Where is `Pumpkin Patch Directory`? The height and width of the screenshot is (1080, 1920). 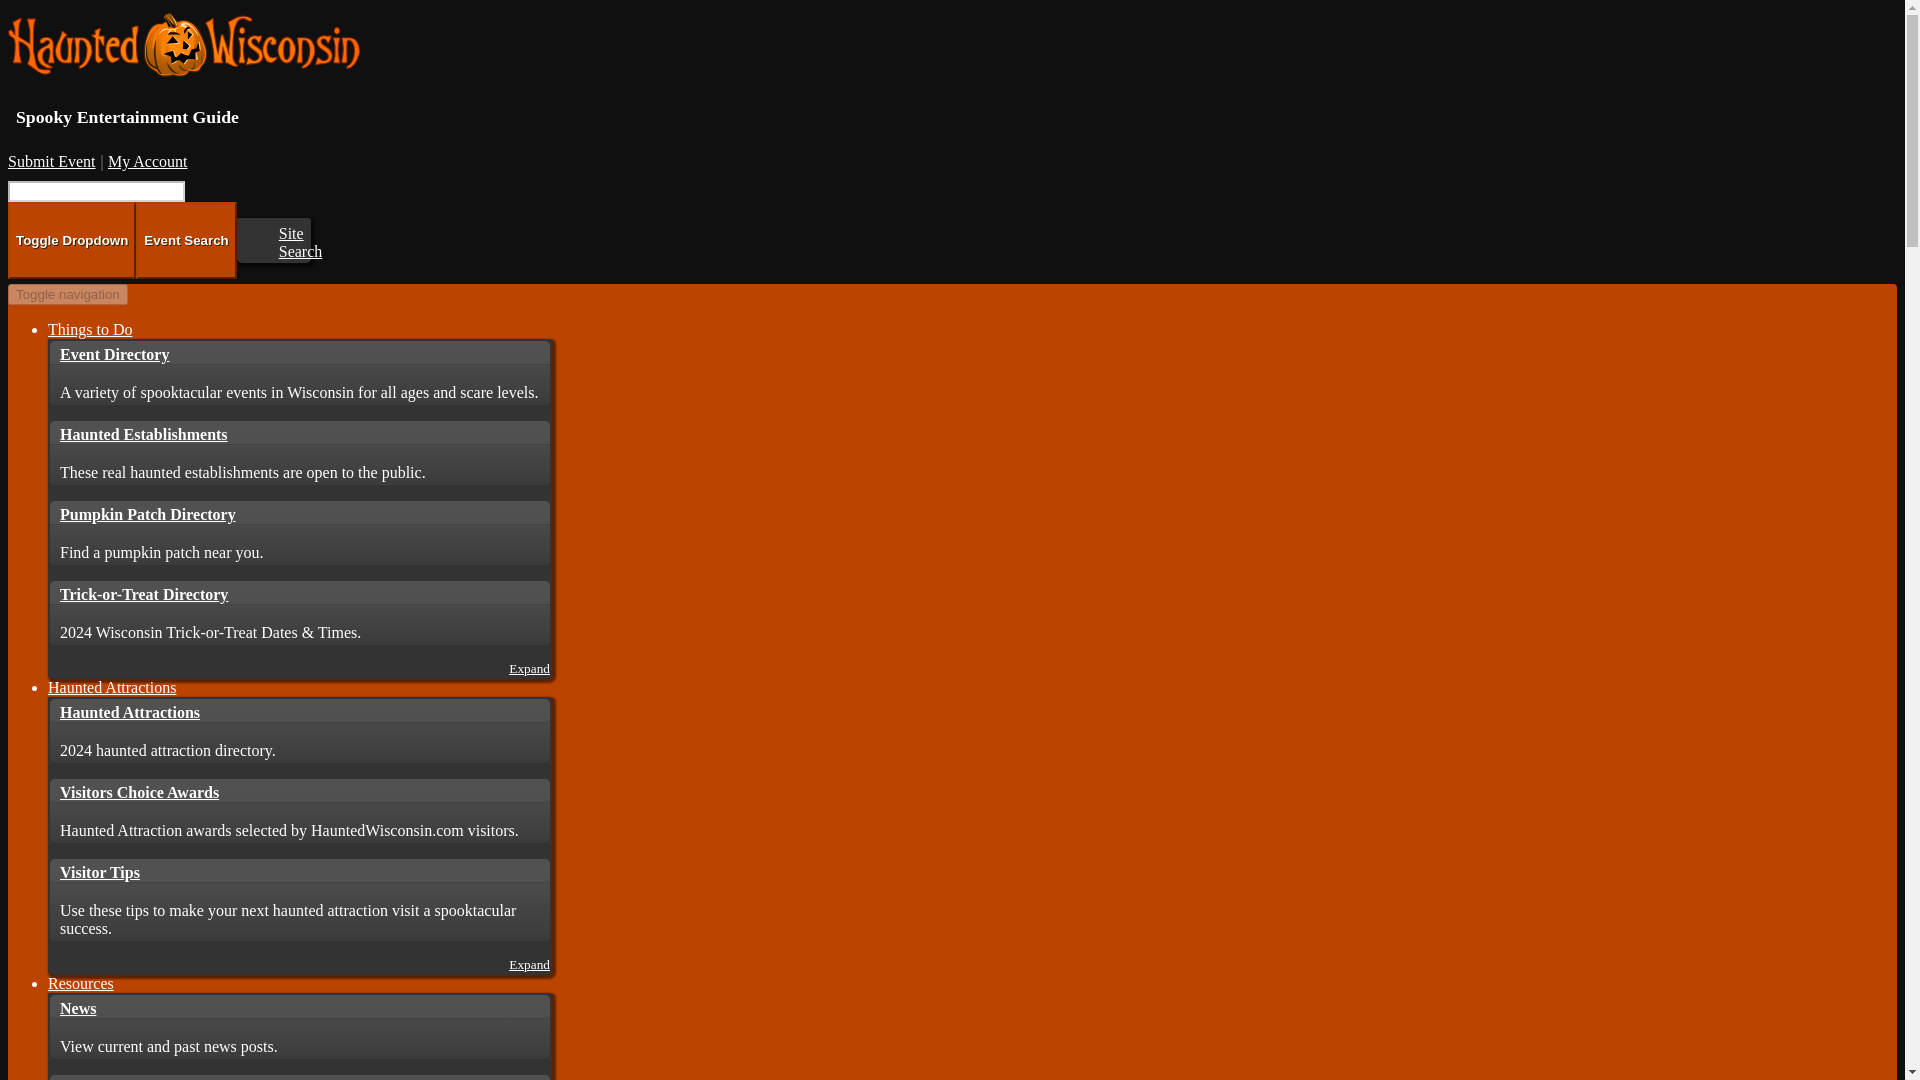
Pumpkin Patch Directory is located at coordinates (299, 512).